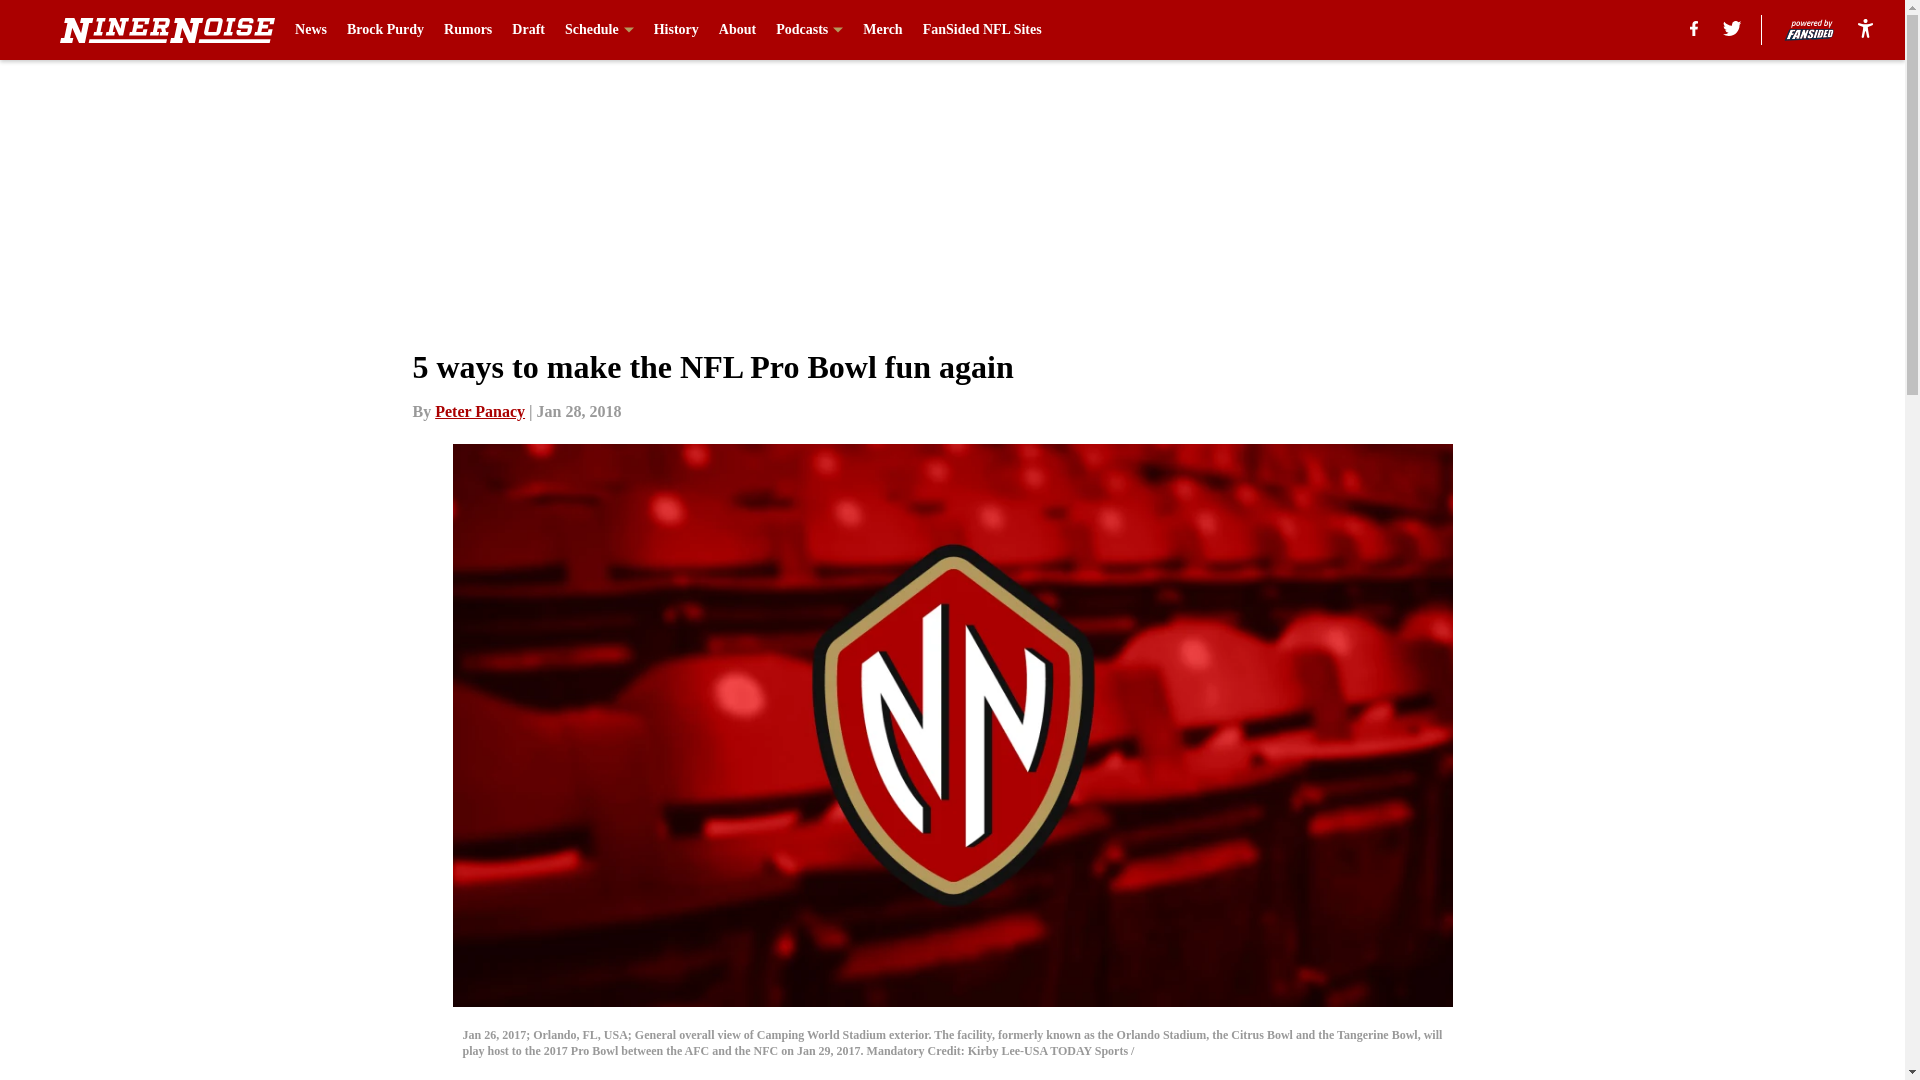  I want to click on History, so click(676, 30).